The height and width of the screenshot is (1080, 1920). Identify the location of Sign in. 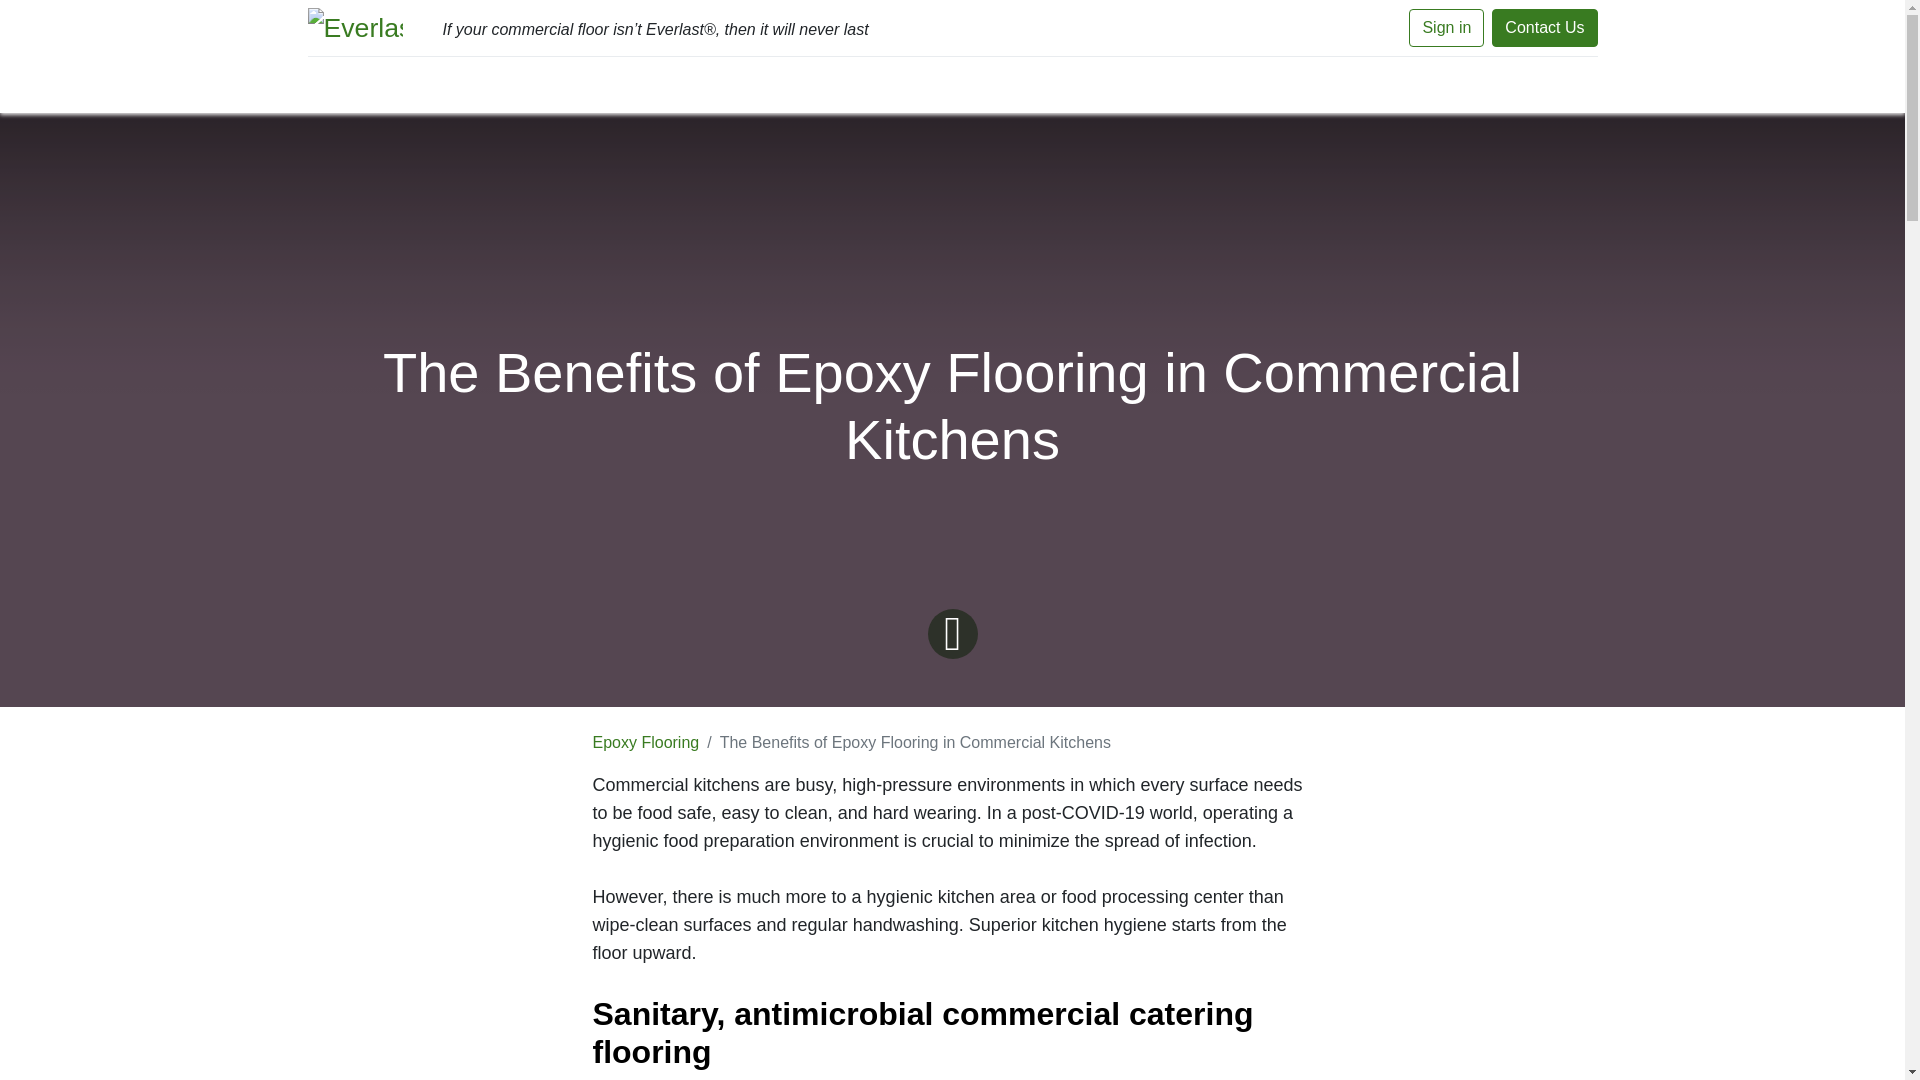
(1446, 28).